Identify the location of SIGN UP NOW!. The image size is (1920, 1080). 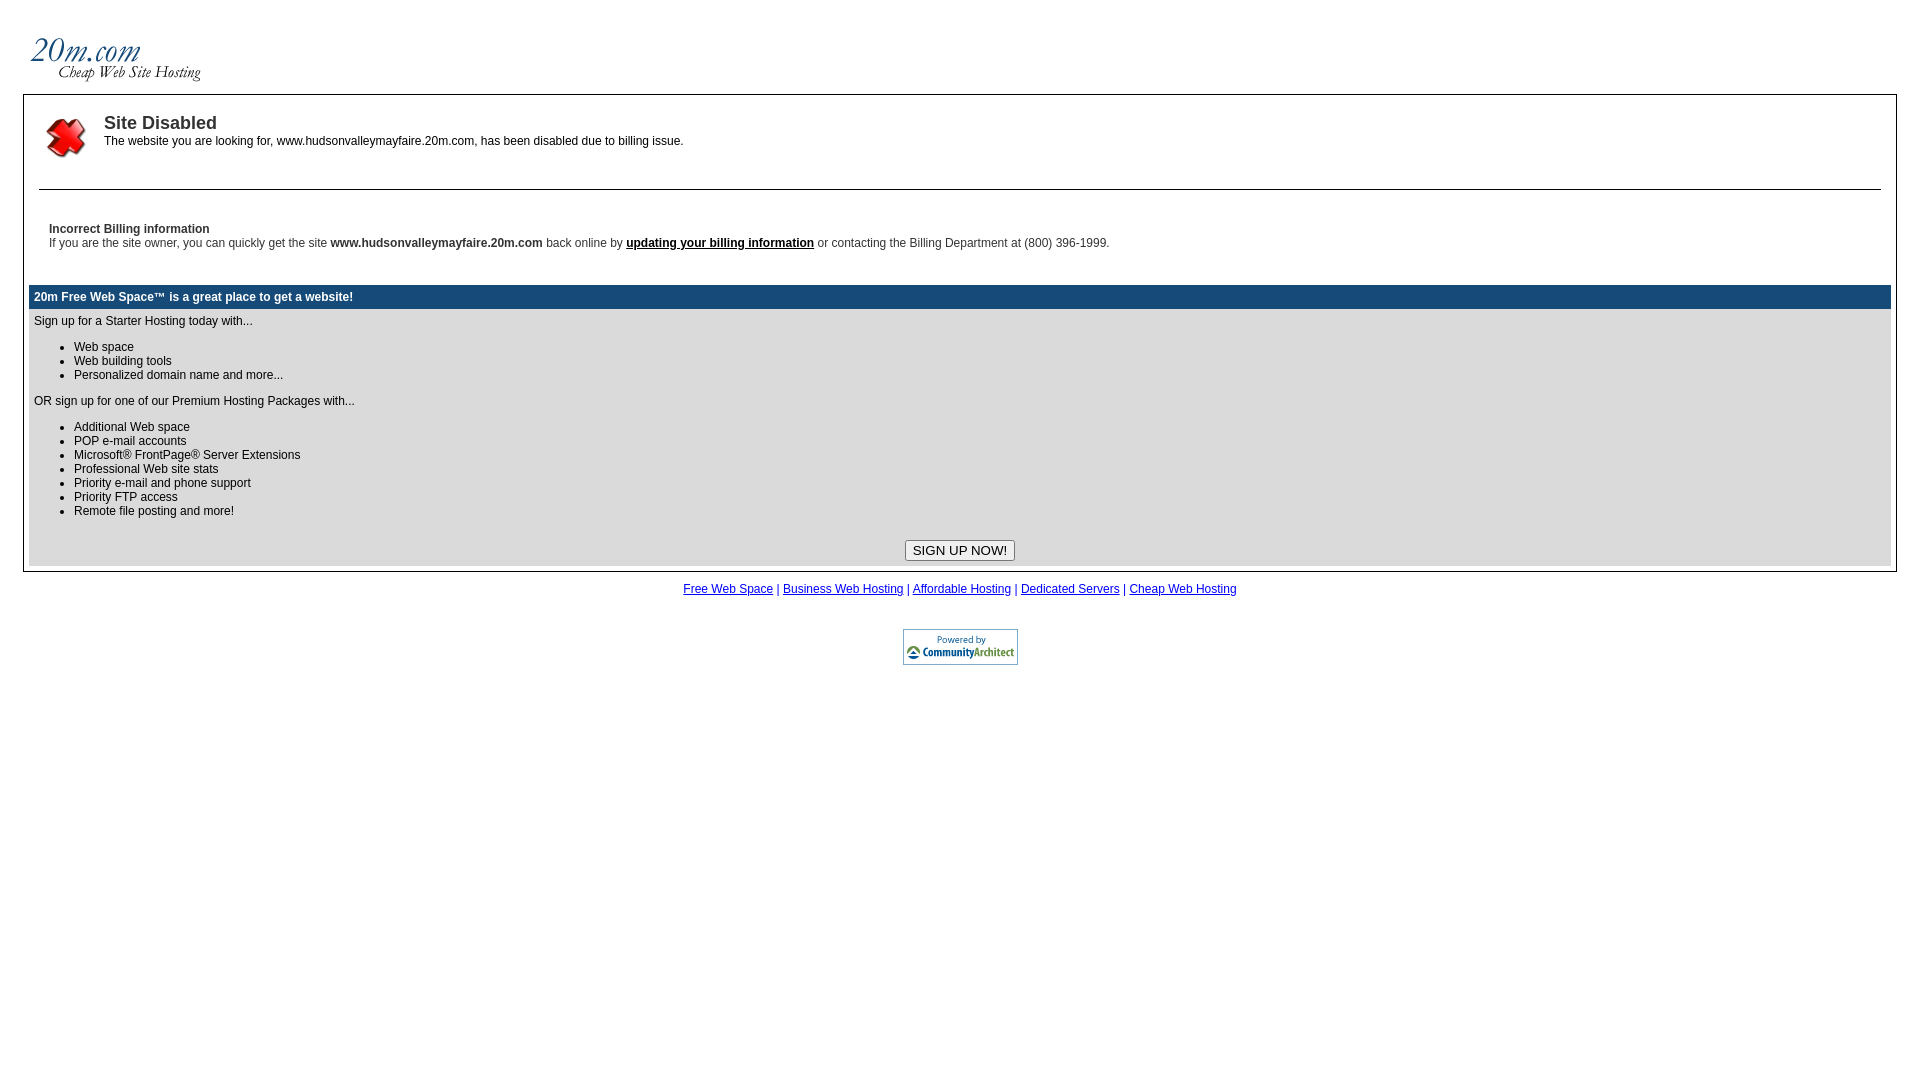
(960, 550).